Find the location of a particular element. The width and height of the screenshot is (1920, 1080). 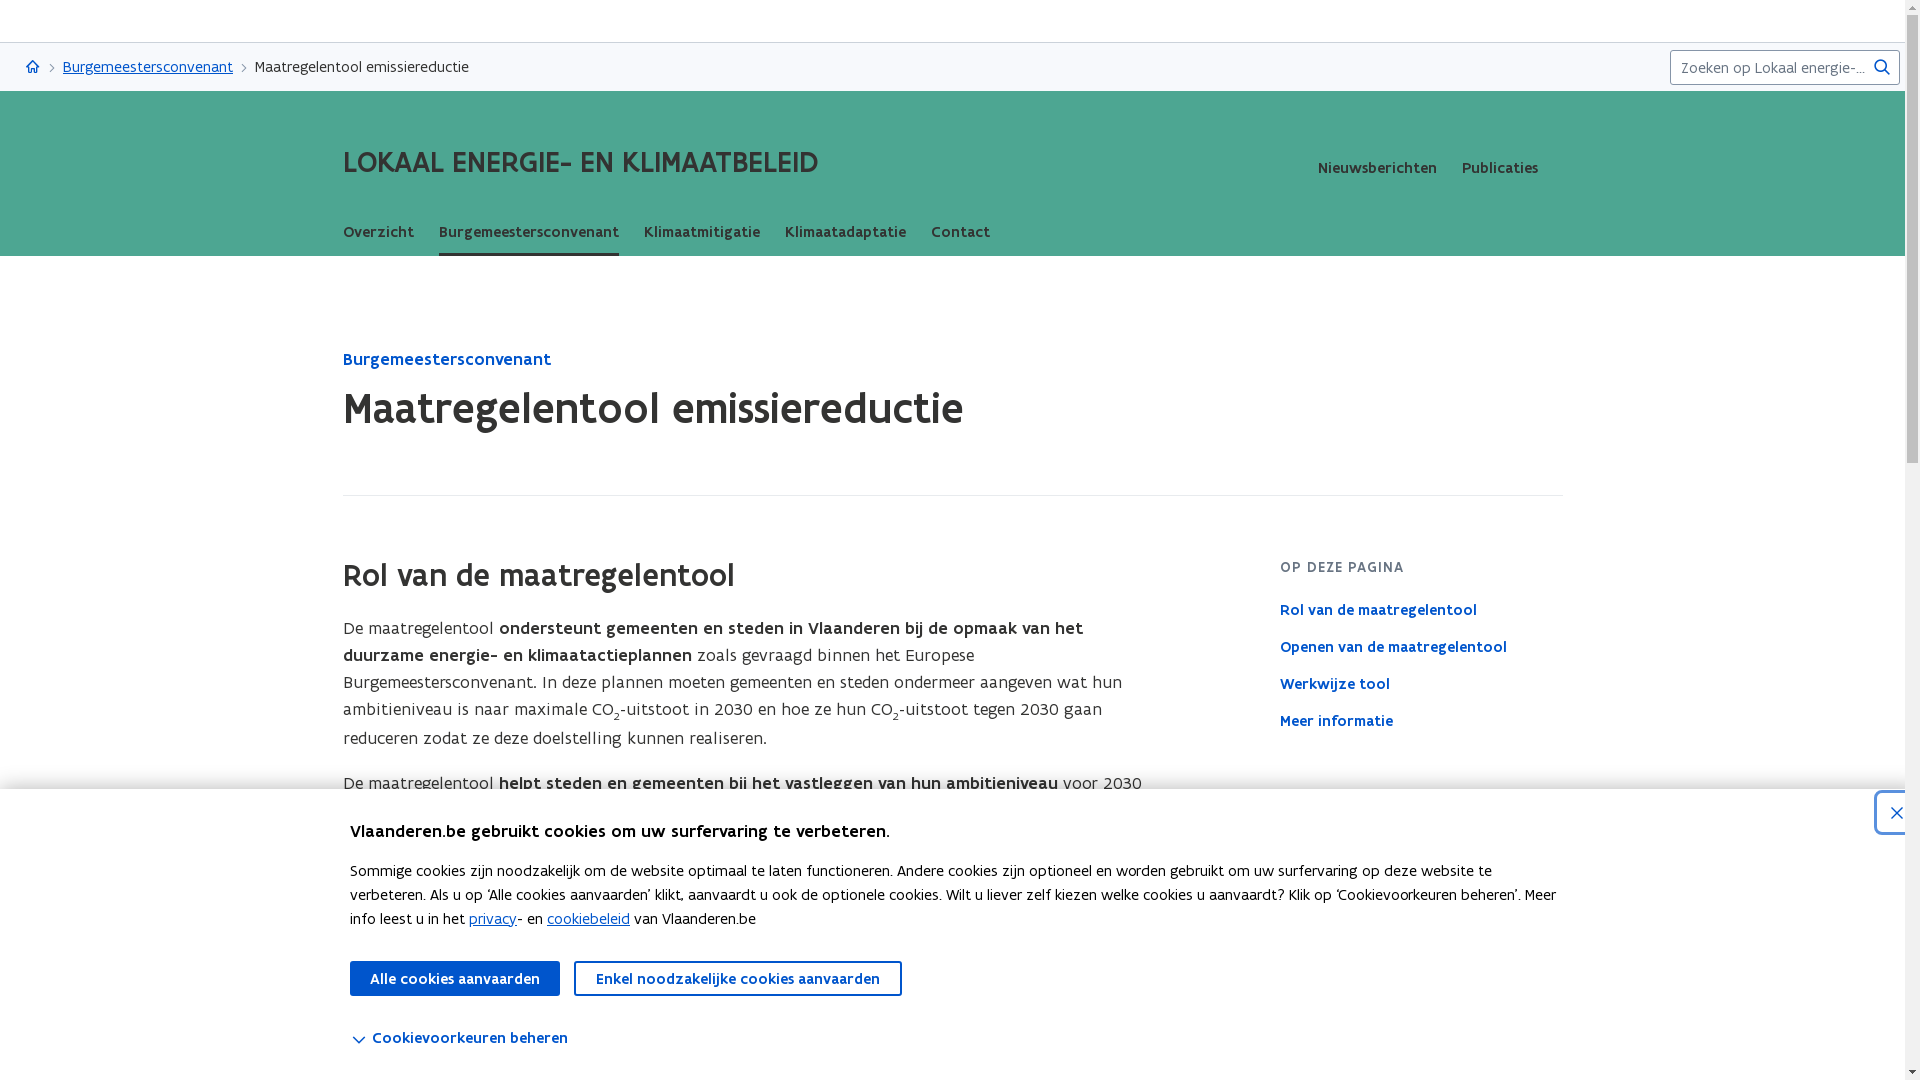

cookiebeleid is located at coordinates (588, 918).